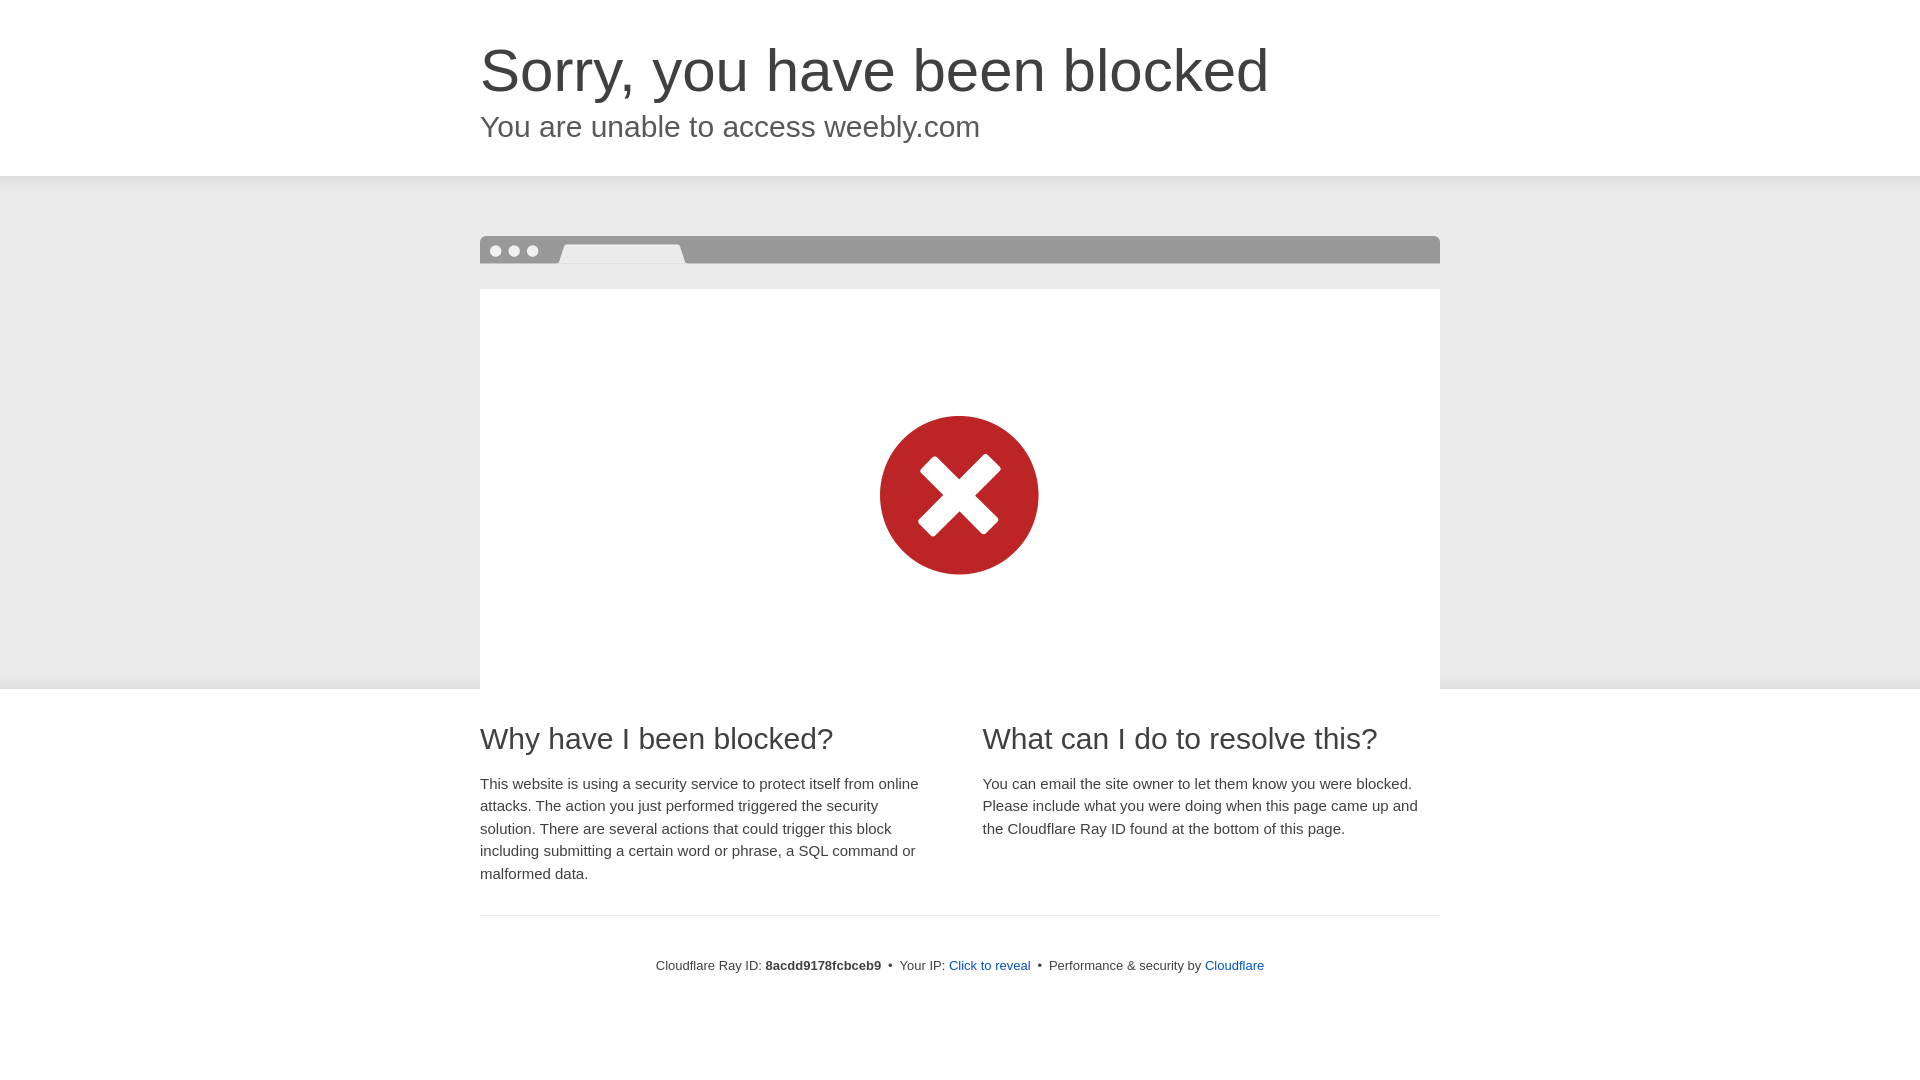  I want to click on Click to reveal, so click(990, 966).